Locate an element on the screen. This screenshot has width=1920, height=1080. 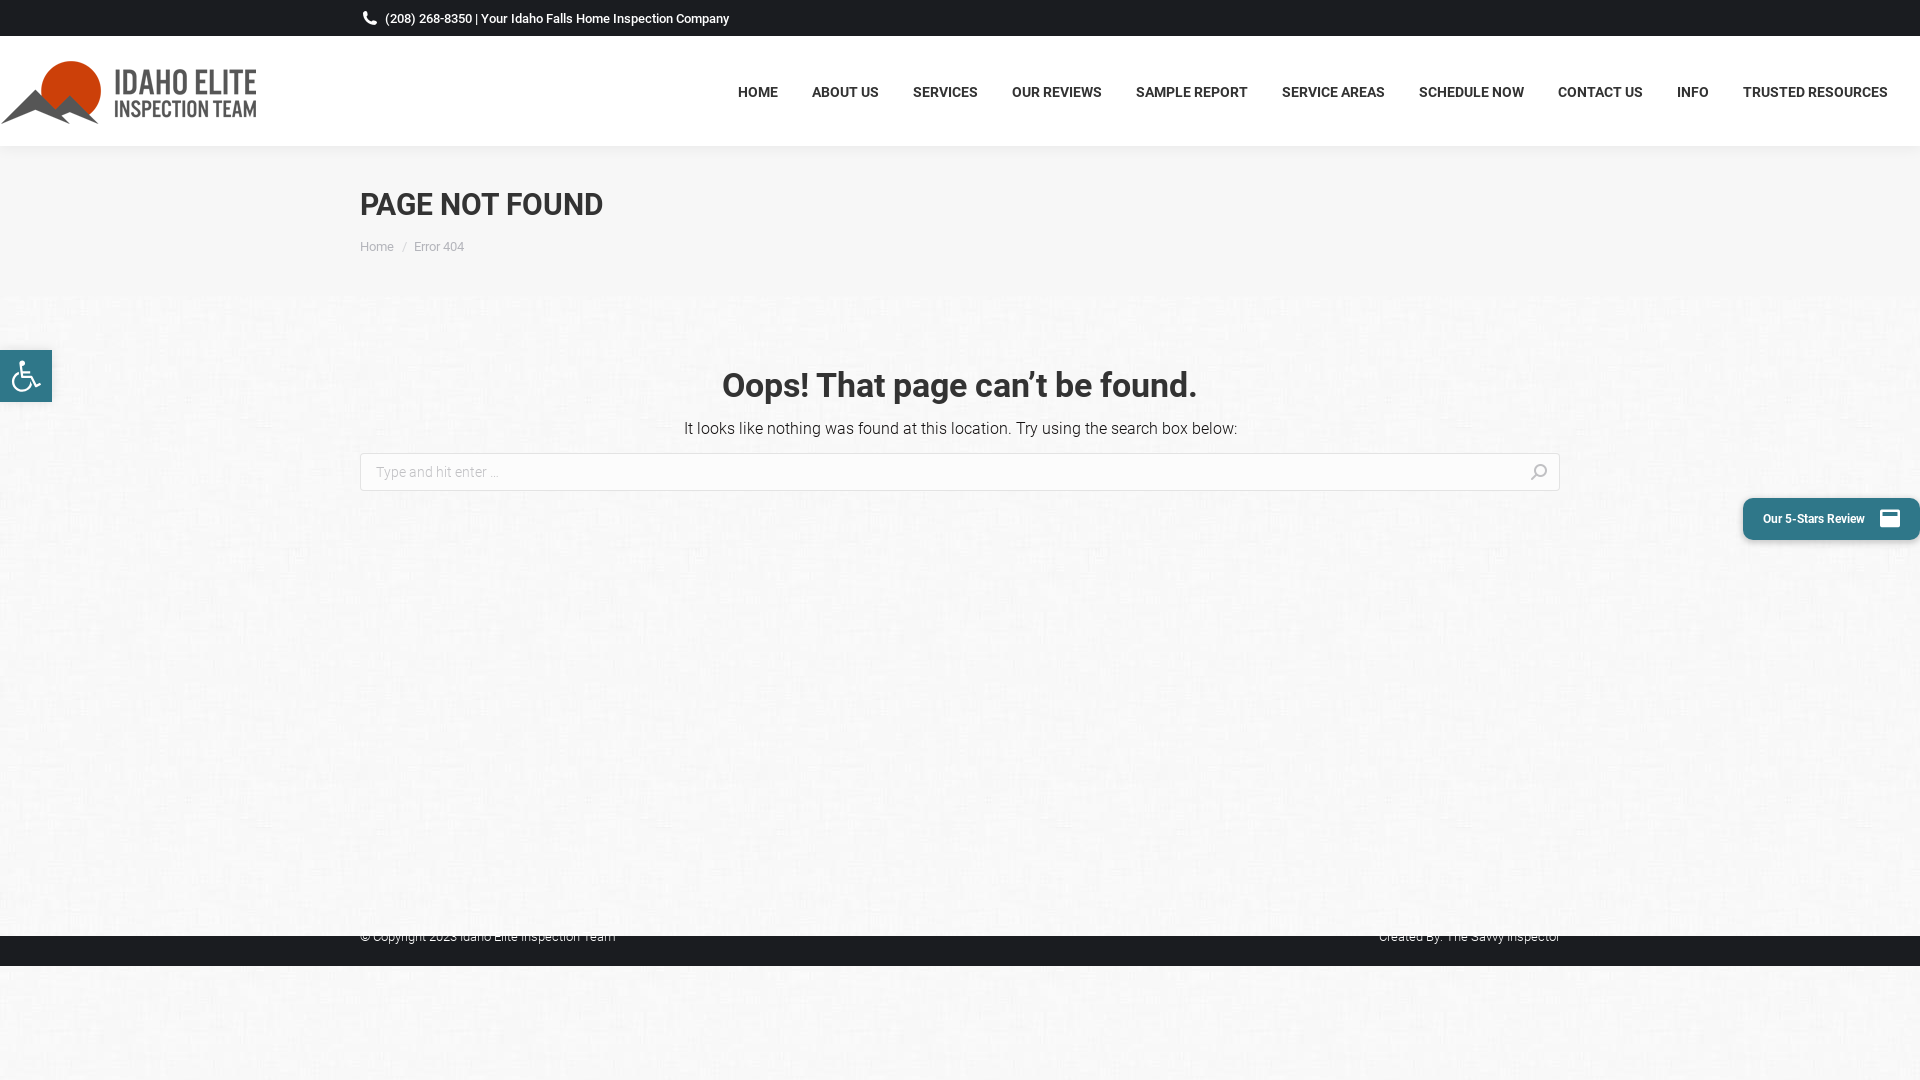
SAMPLE REPORT is located at coordinates (1192, 91).